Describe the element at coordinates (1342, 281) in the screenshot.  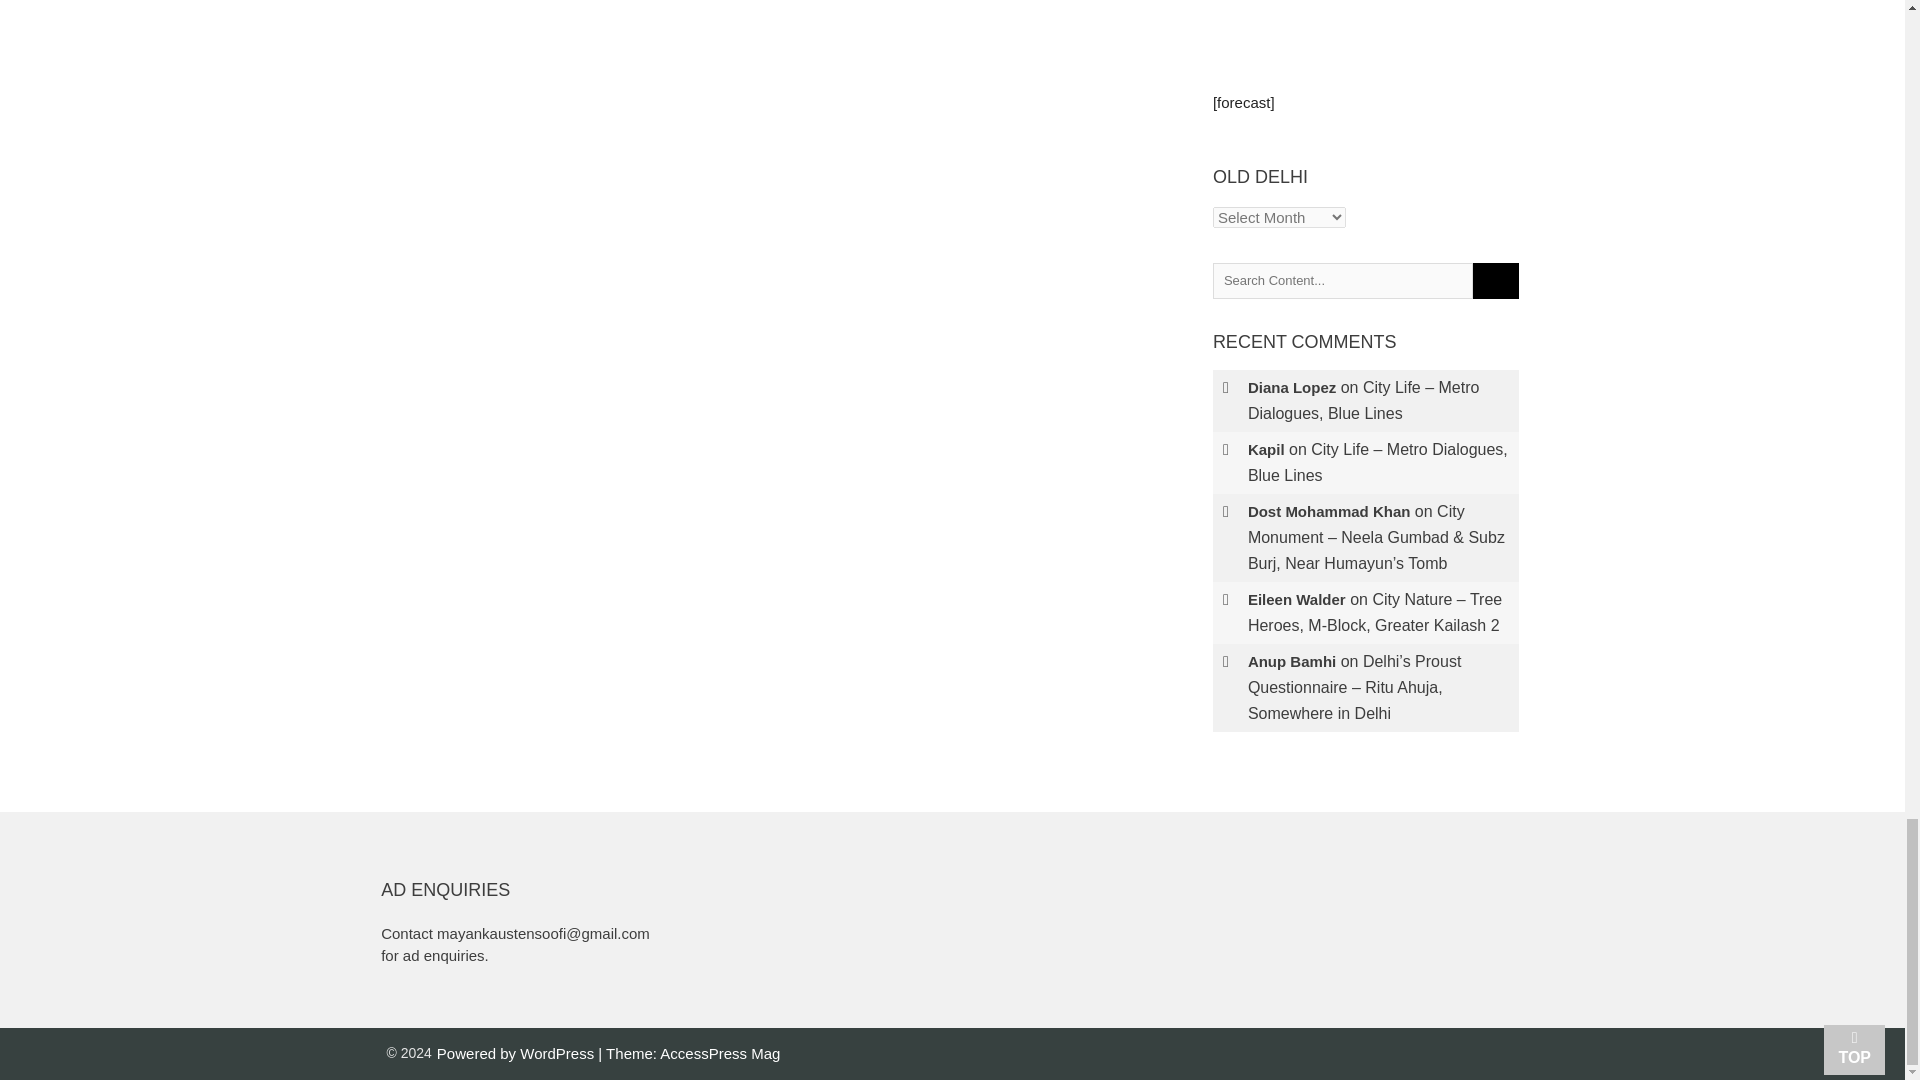
I see `Search for:` at that location.